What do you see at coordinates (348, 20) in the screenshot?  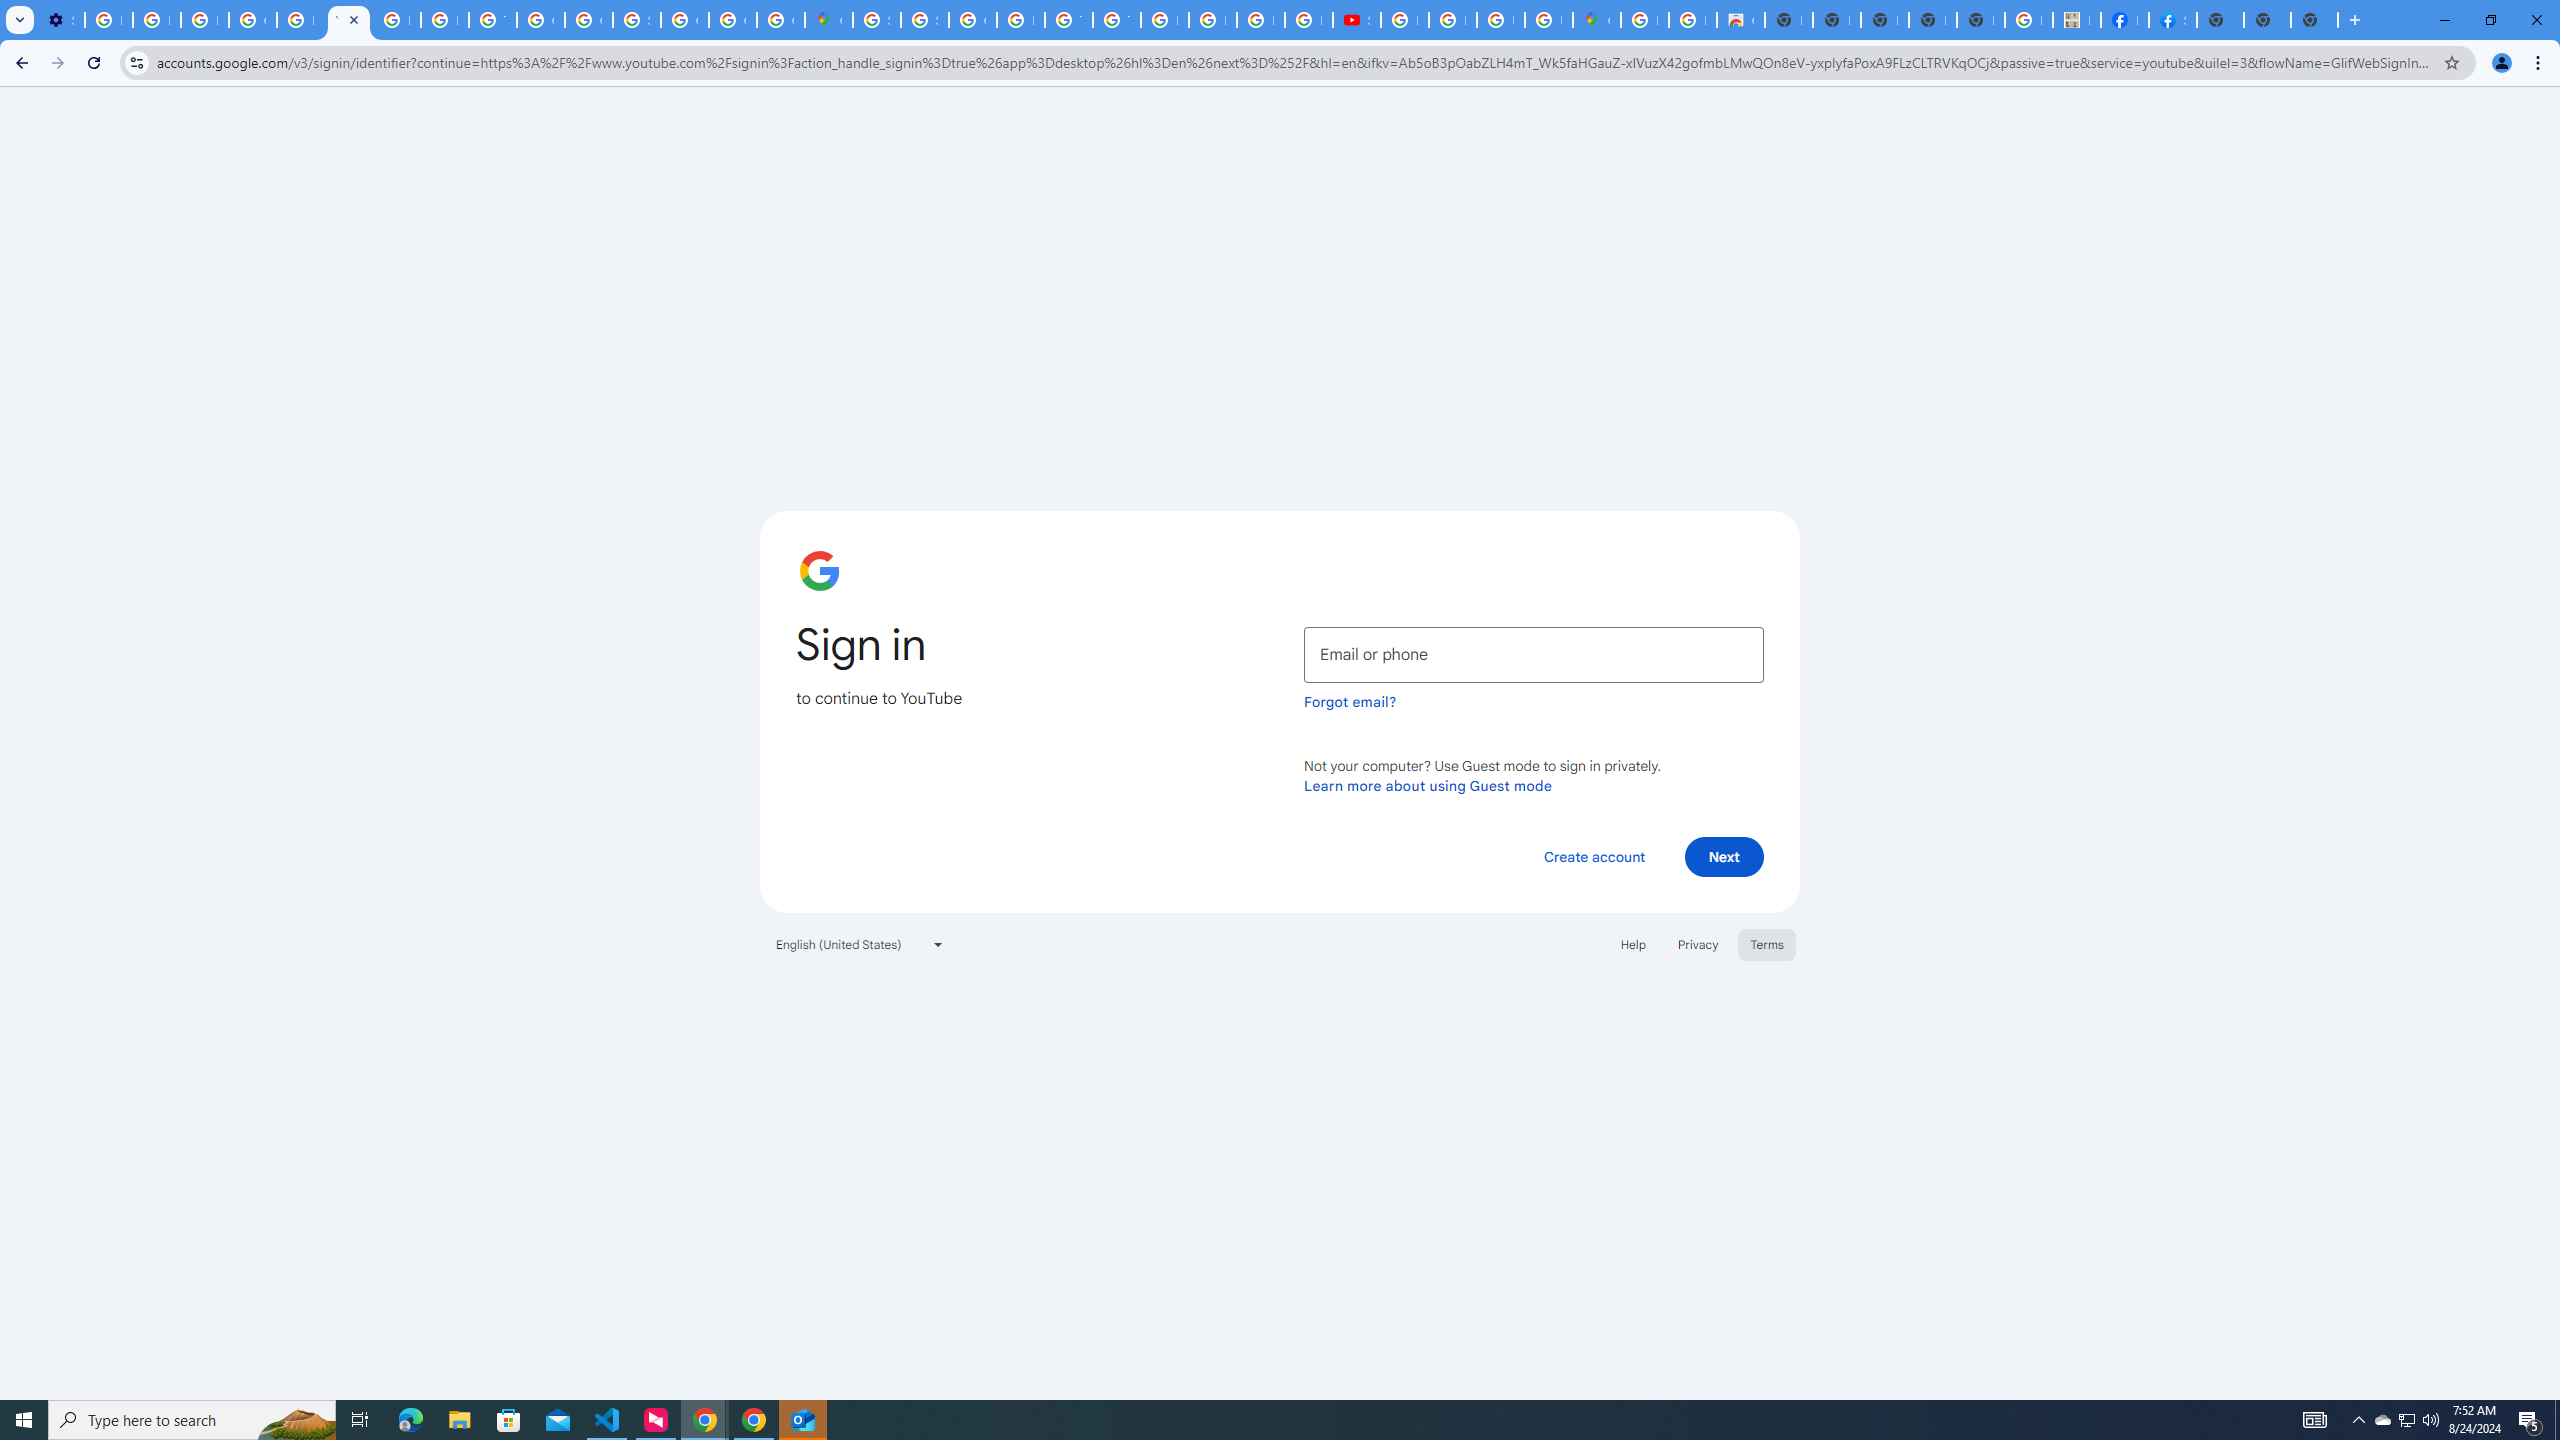 I see `YouTube` at bounding box center [348, 20].